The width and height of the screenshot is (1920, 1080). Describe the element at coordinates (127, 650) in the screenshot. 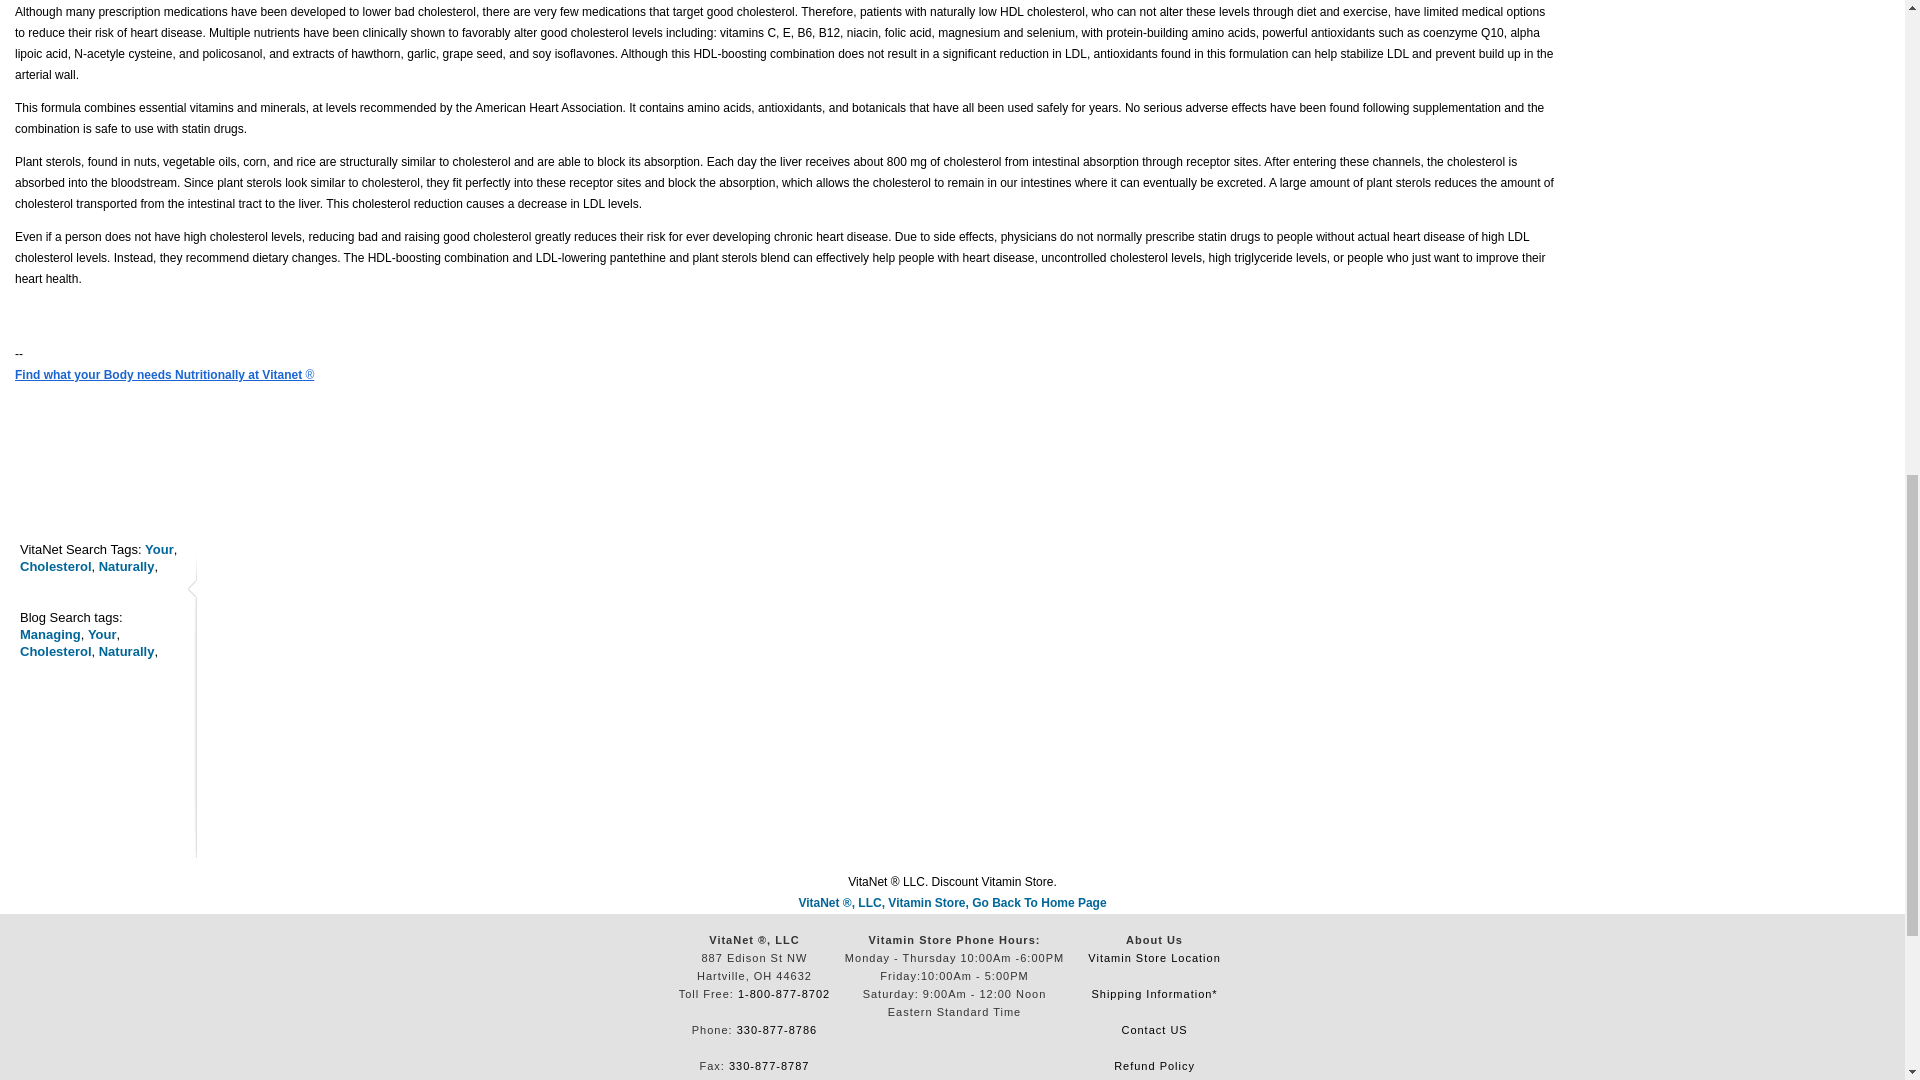

I see `Search Forums for: Naturally` at that location.